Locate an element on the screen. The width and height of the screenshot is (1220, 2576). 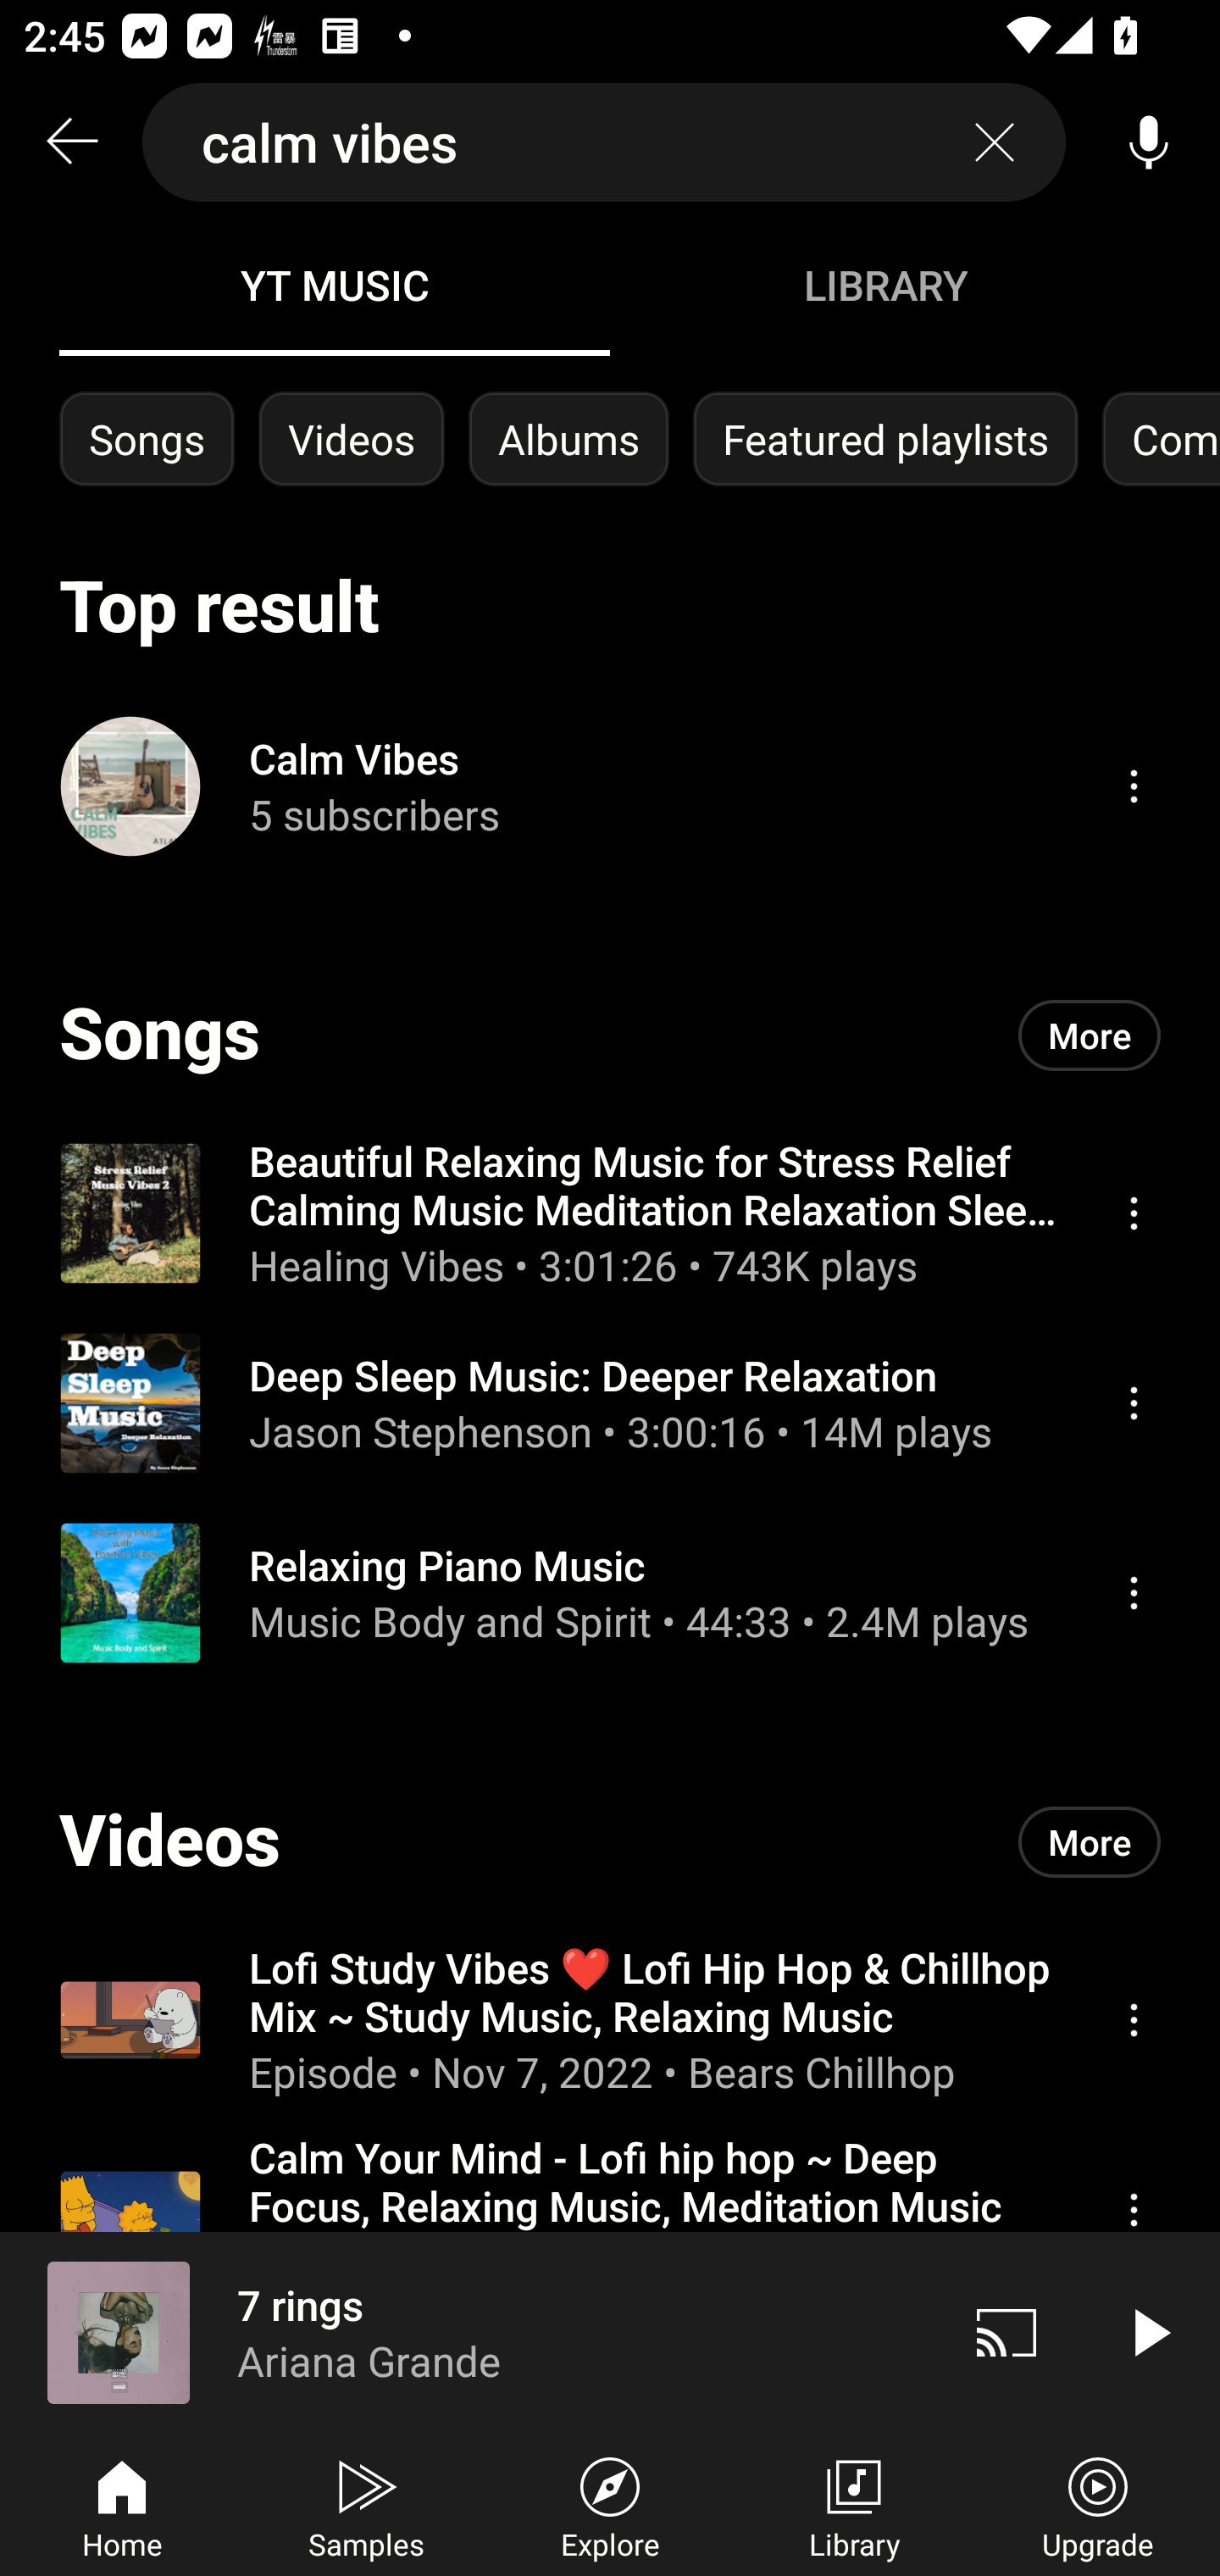
Menu is located at coordinates (1134, 786).